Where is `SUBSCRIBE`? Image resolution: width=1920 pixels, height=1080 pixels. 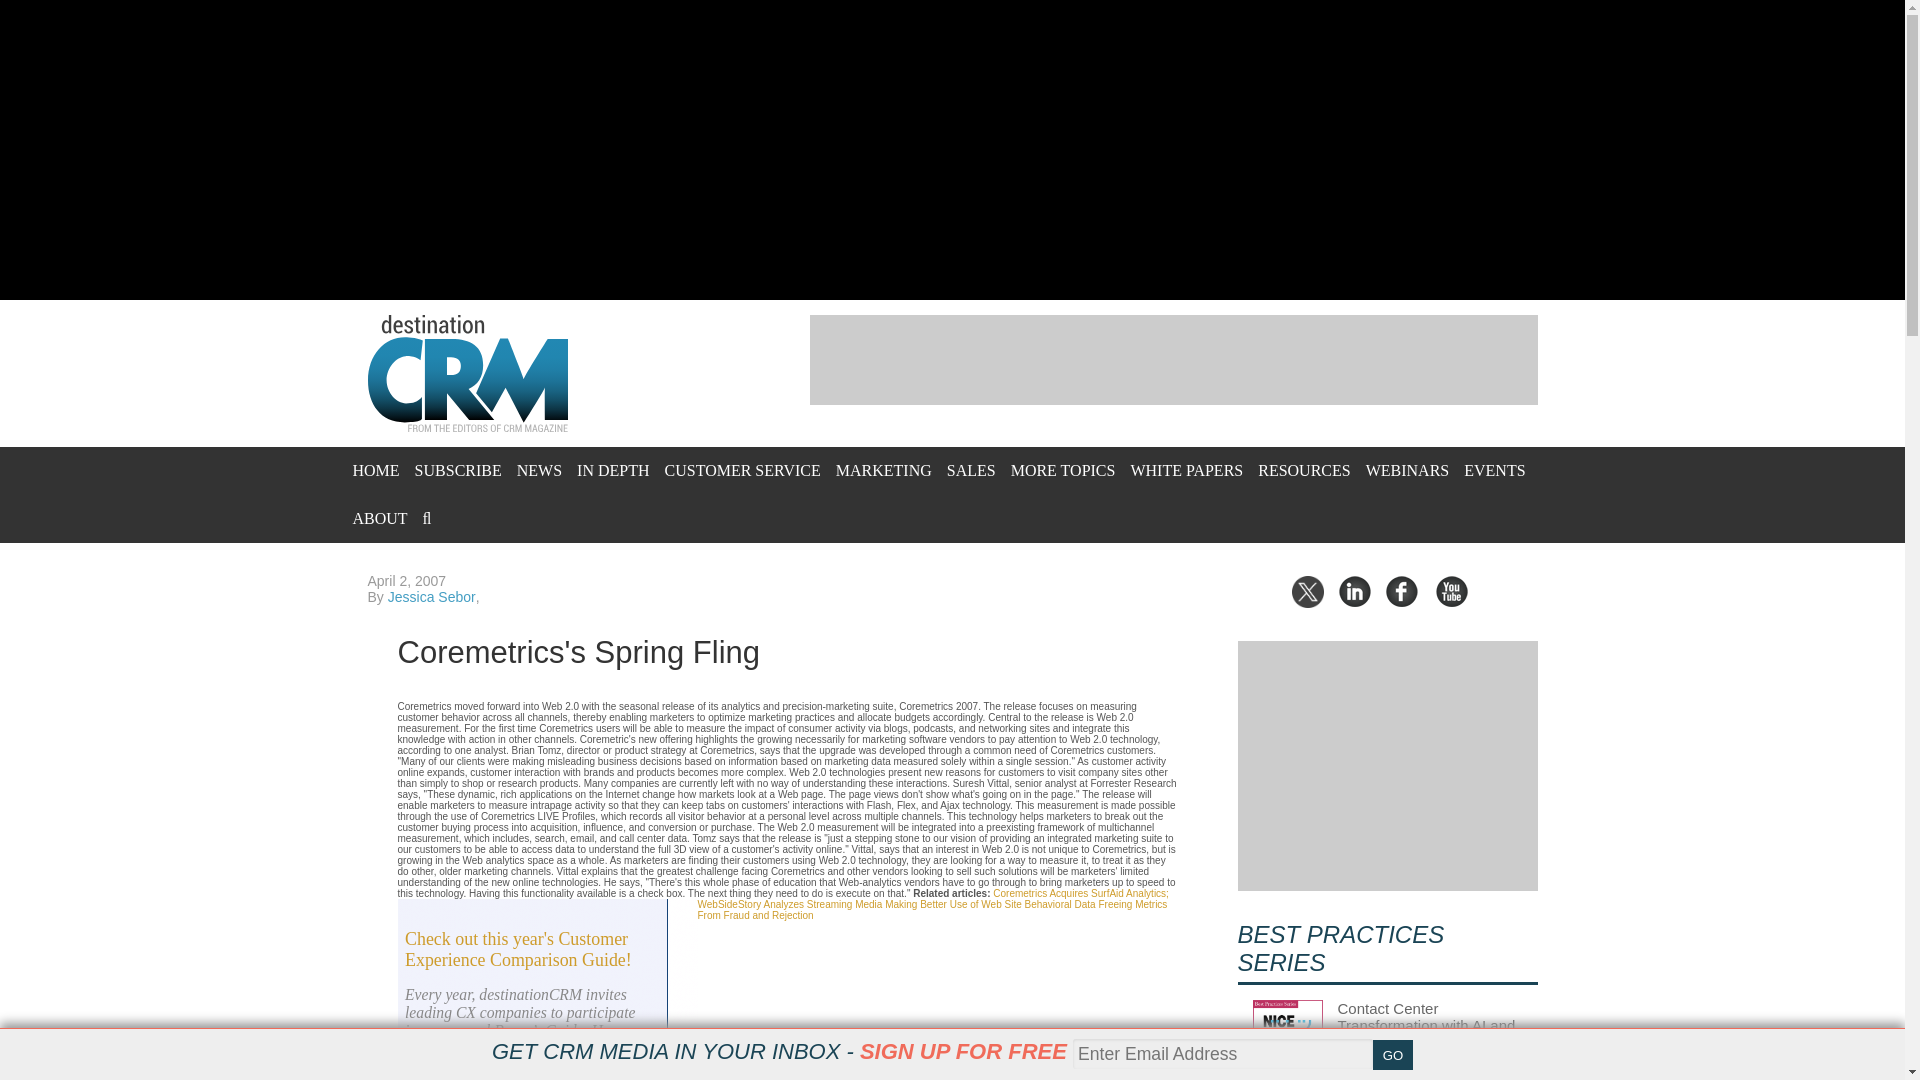 SUBSCRIBE is located at coordinates (458, 470).